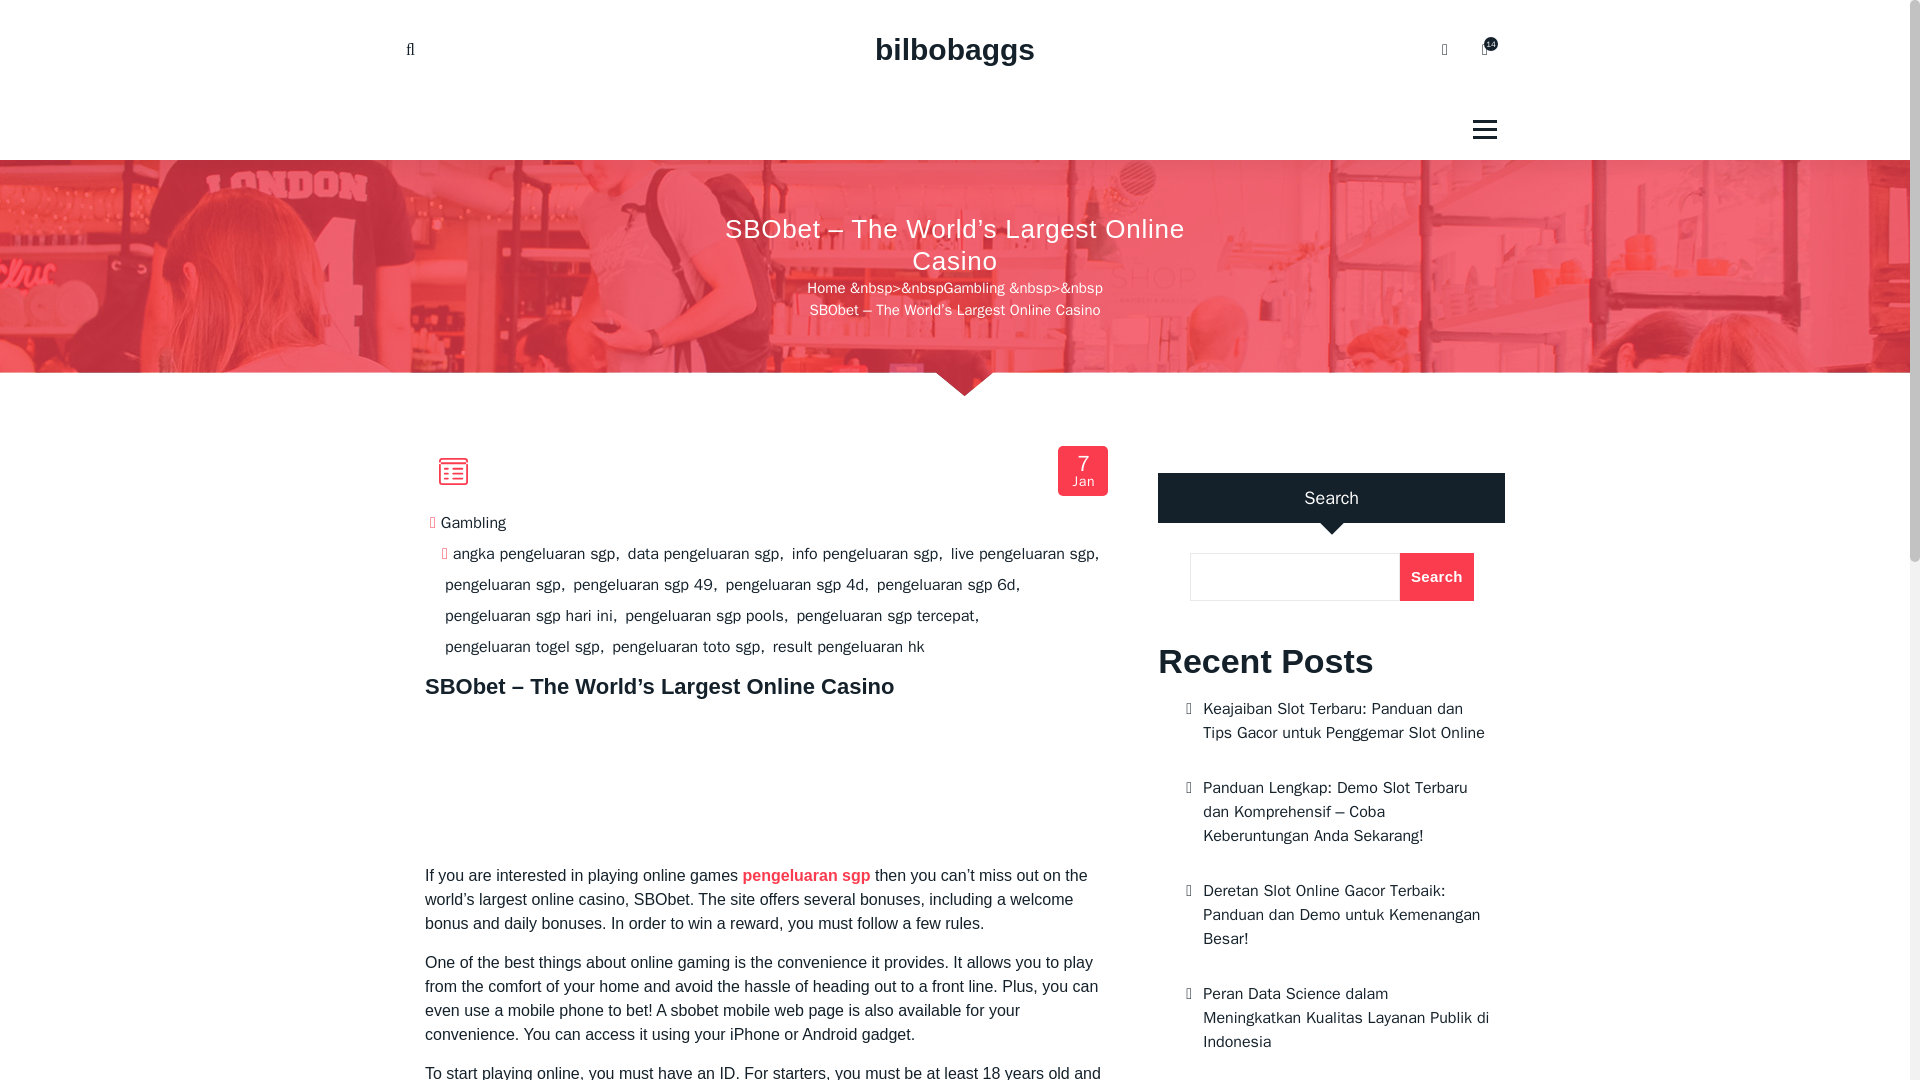  I want to click on Gambling, so click(974, 288).